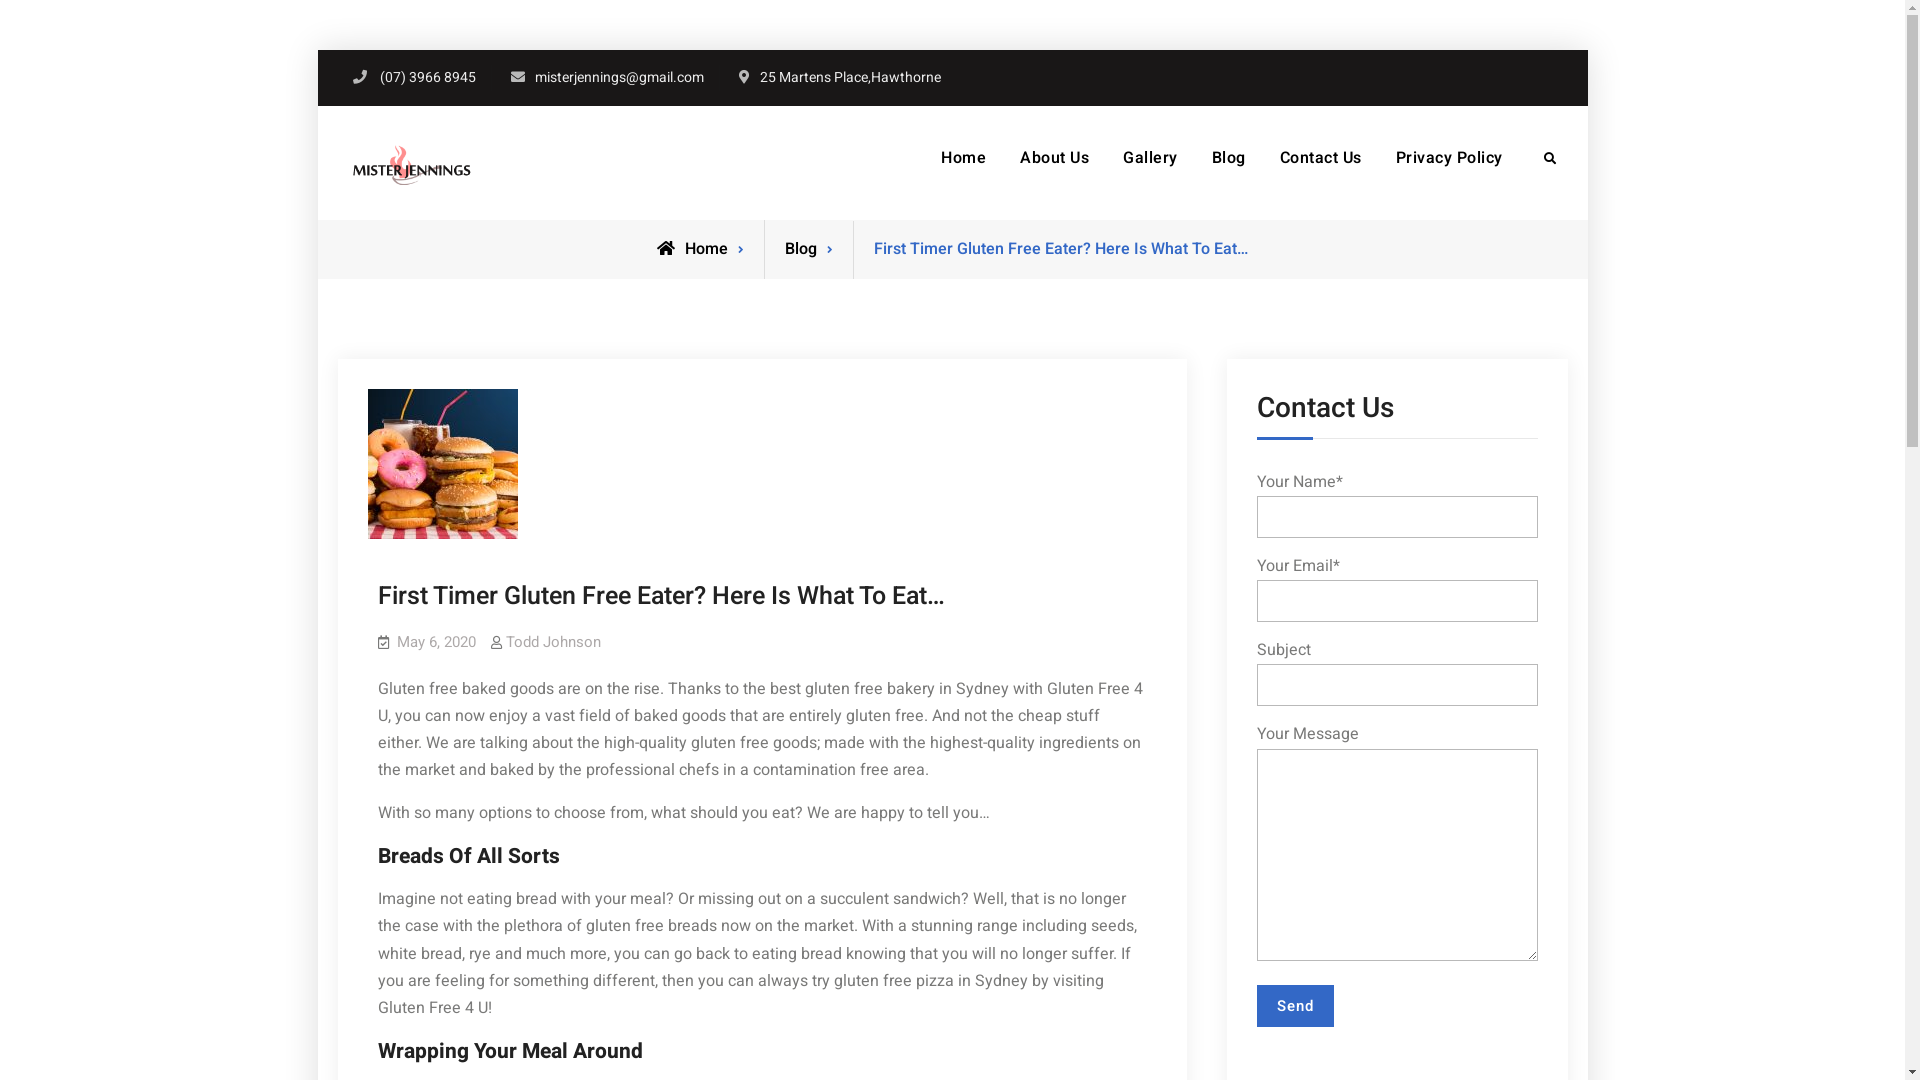  Describe the element at coordinates (692, 249) in the screenshot. I see `Home` at that location.